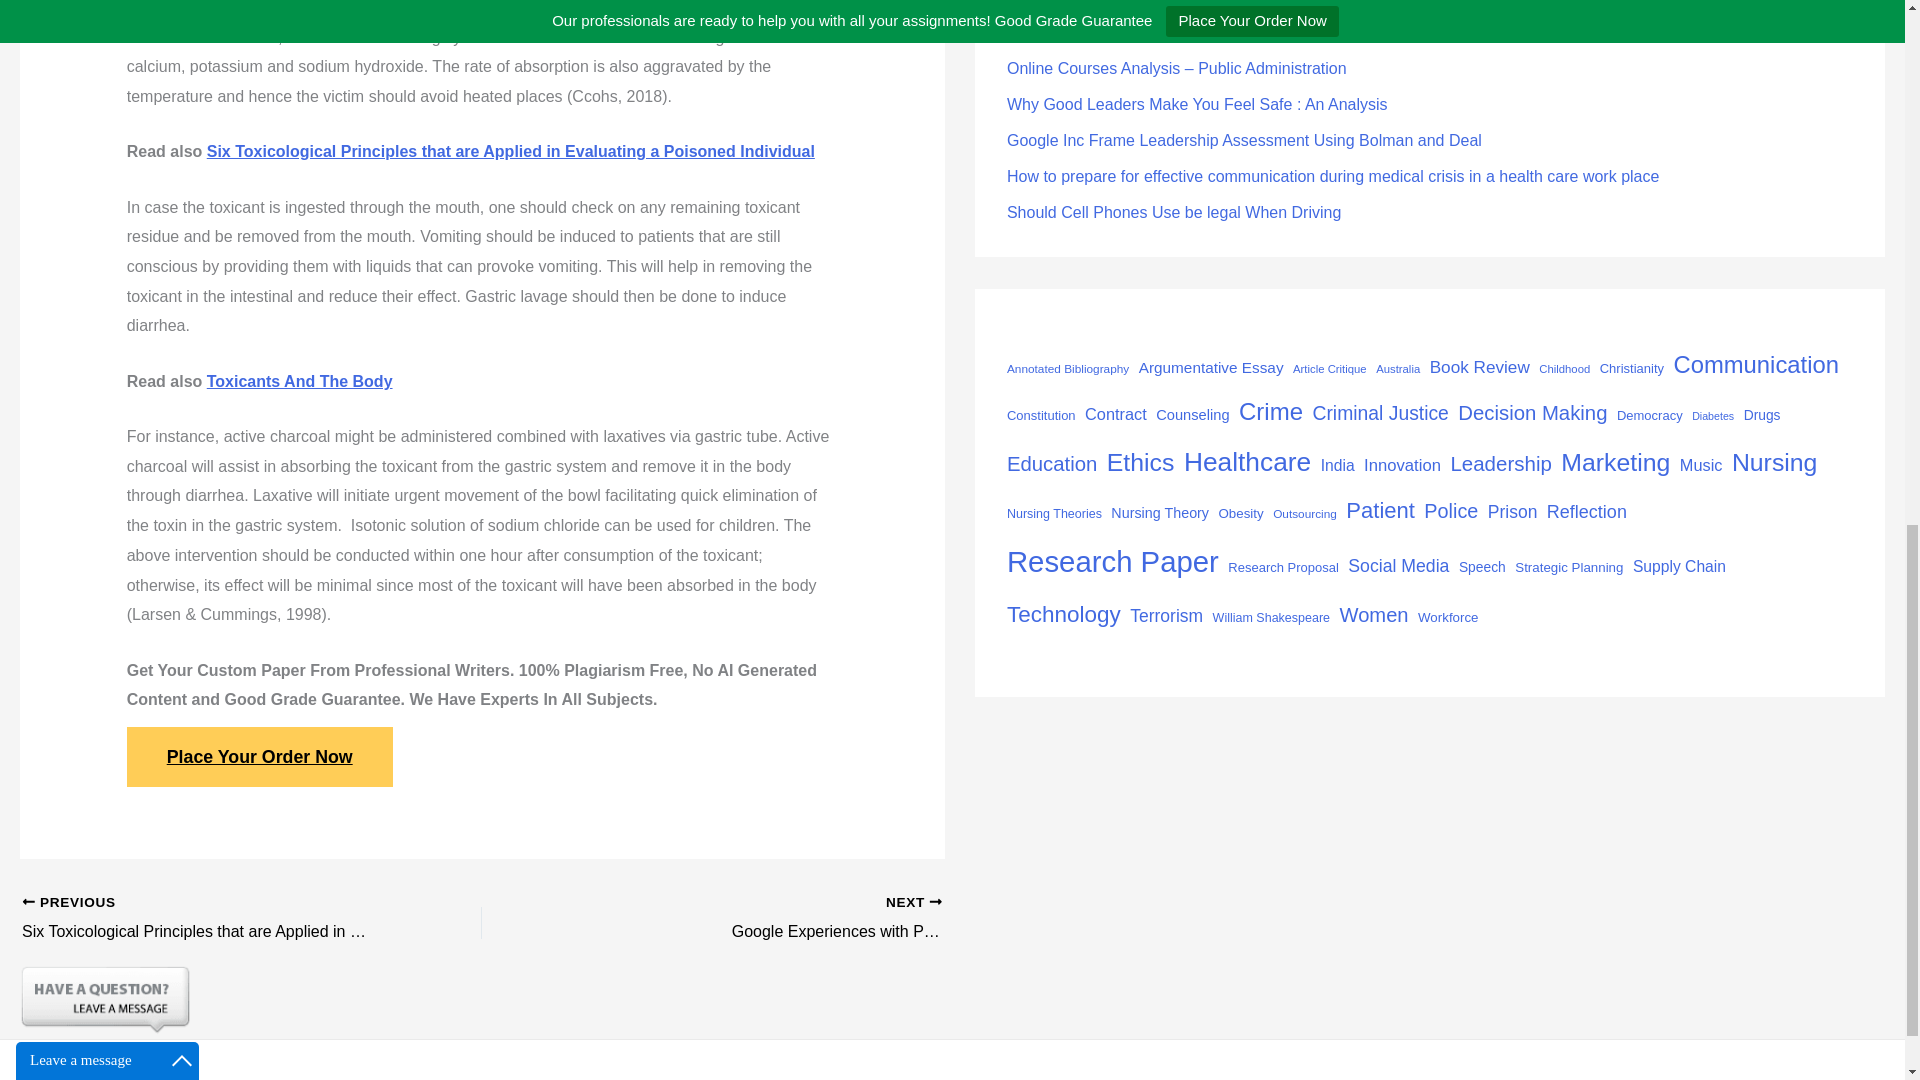  I want to click on Diabetes, so click(1712, 416).